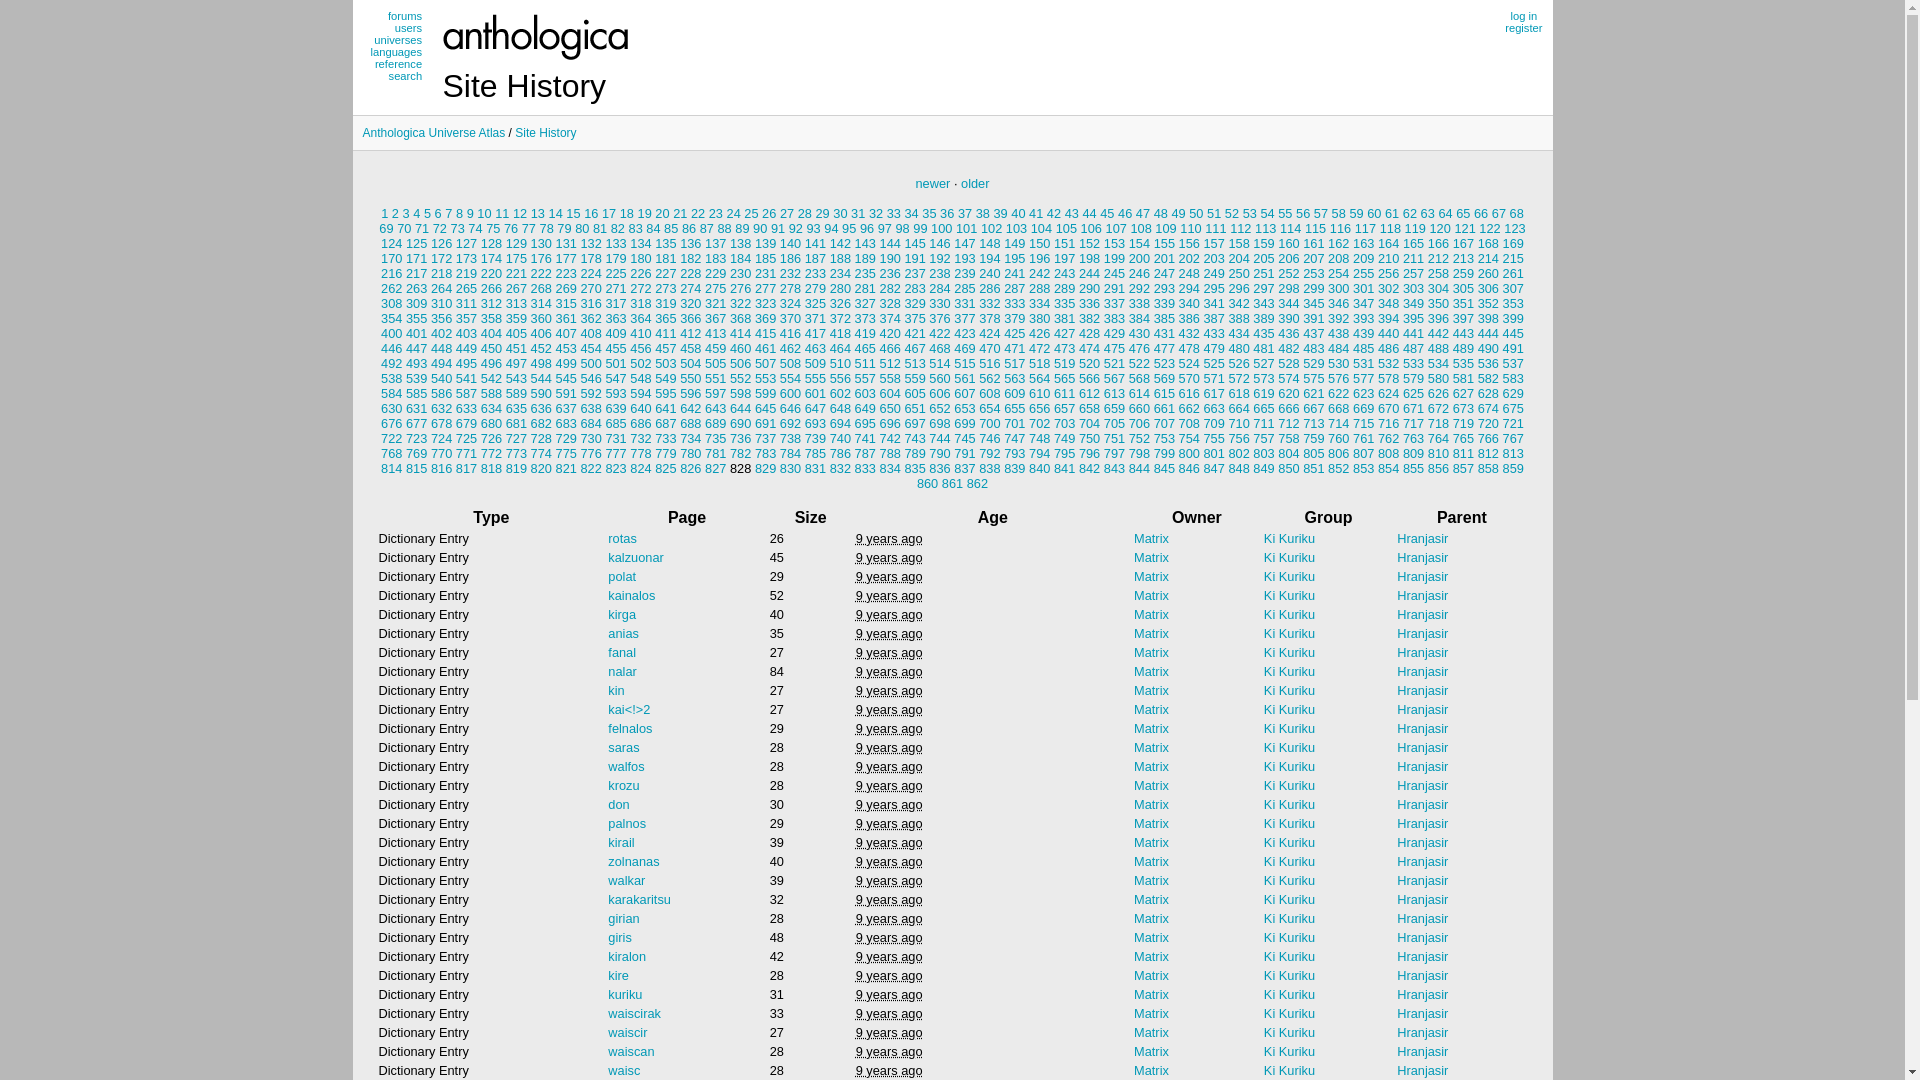 Image resolution: width=1920 pixels, height=1080 pixels. What do you see at coordinates (1152, 956) in the screenshot?
I see `Matrix` at bounding box center [1152, 956].